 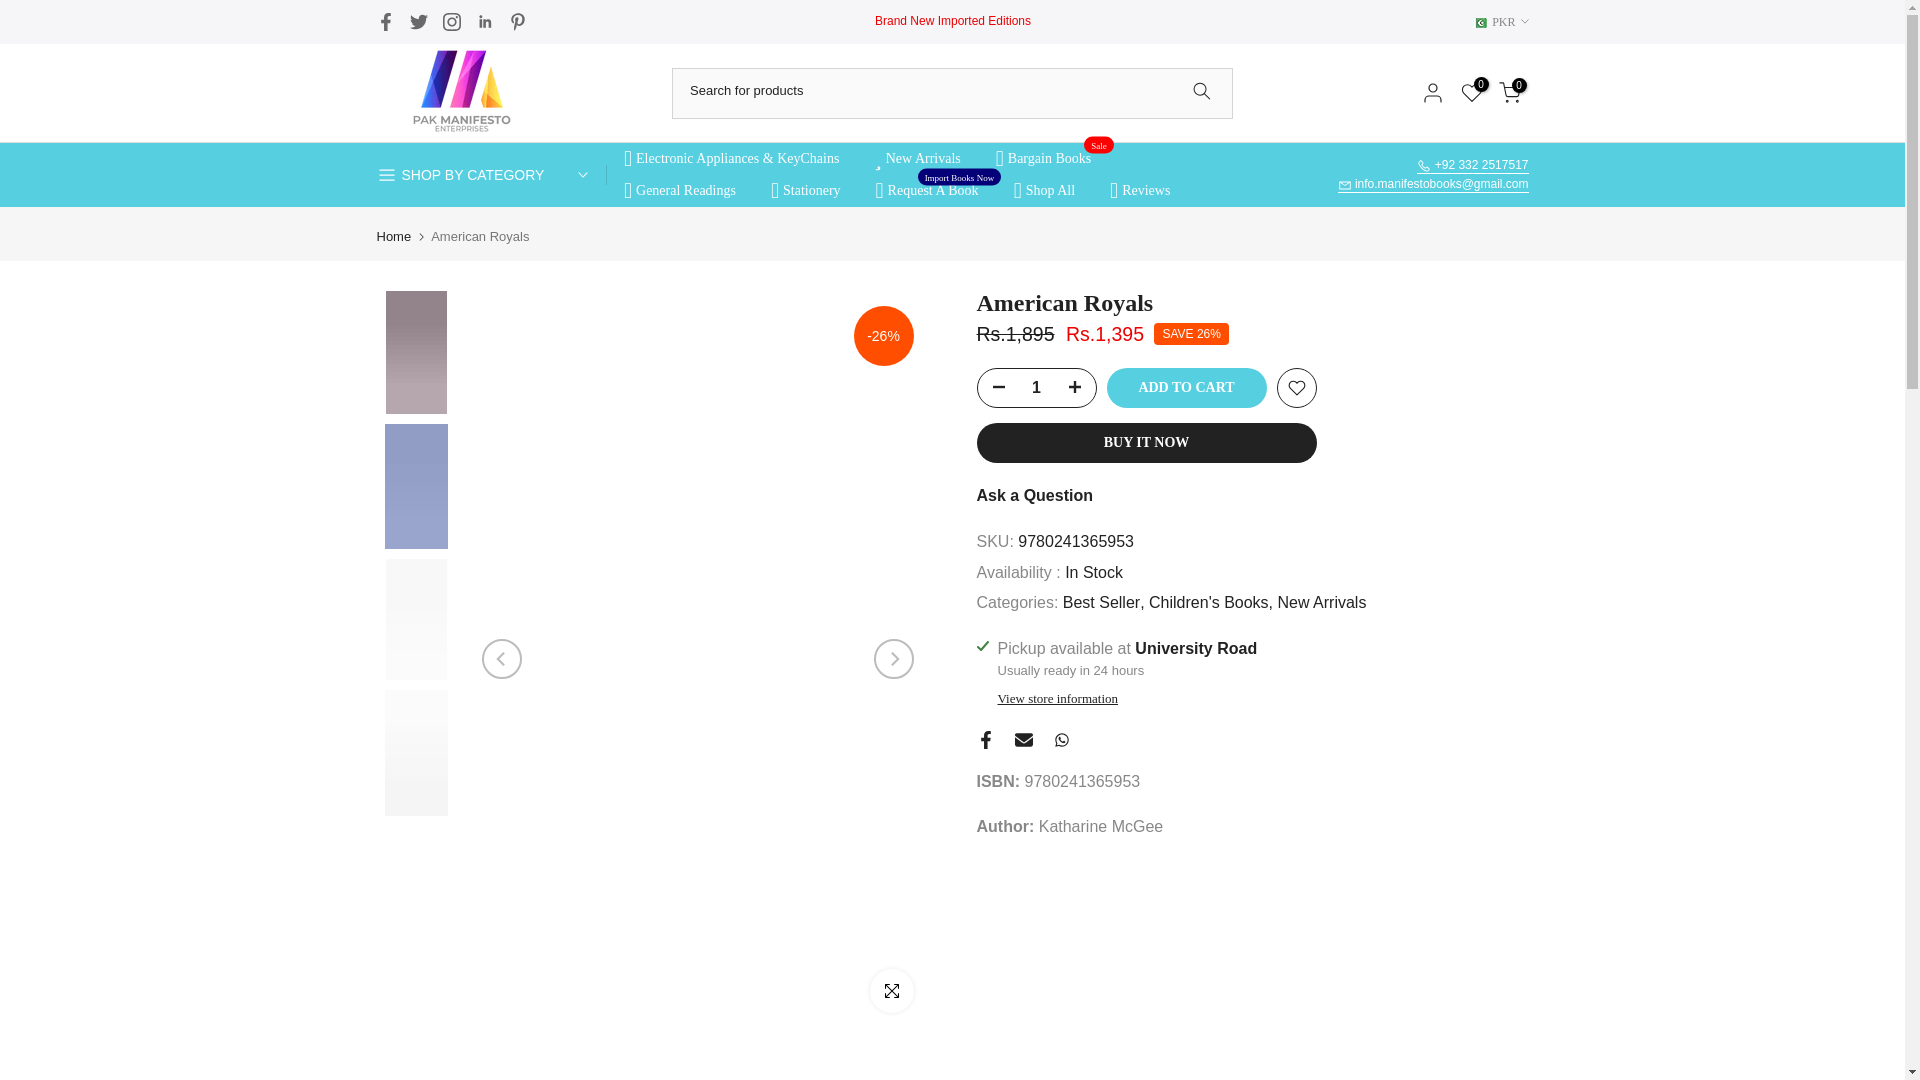 What do you see at coordinates (1508, 92) in the screenshot?
I see `0` at bounding box center [1508, 92].